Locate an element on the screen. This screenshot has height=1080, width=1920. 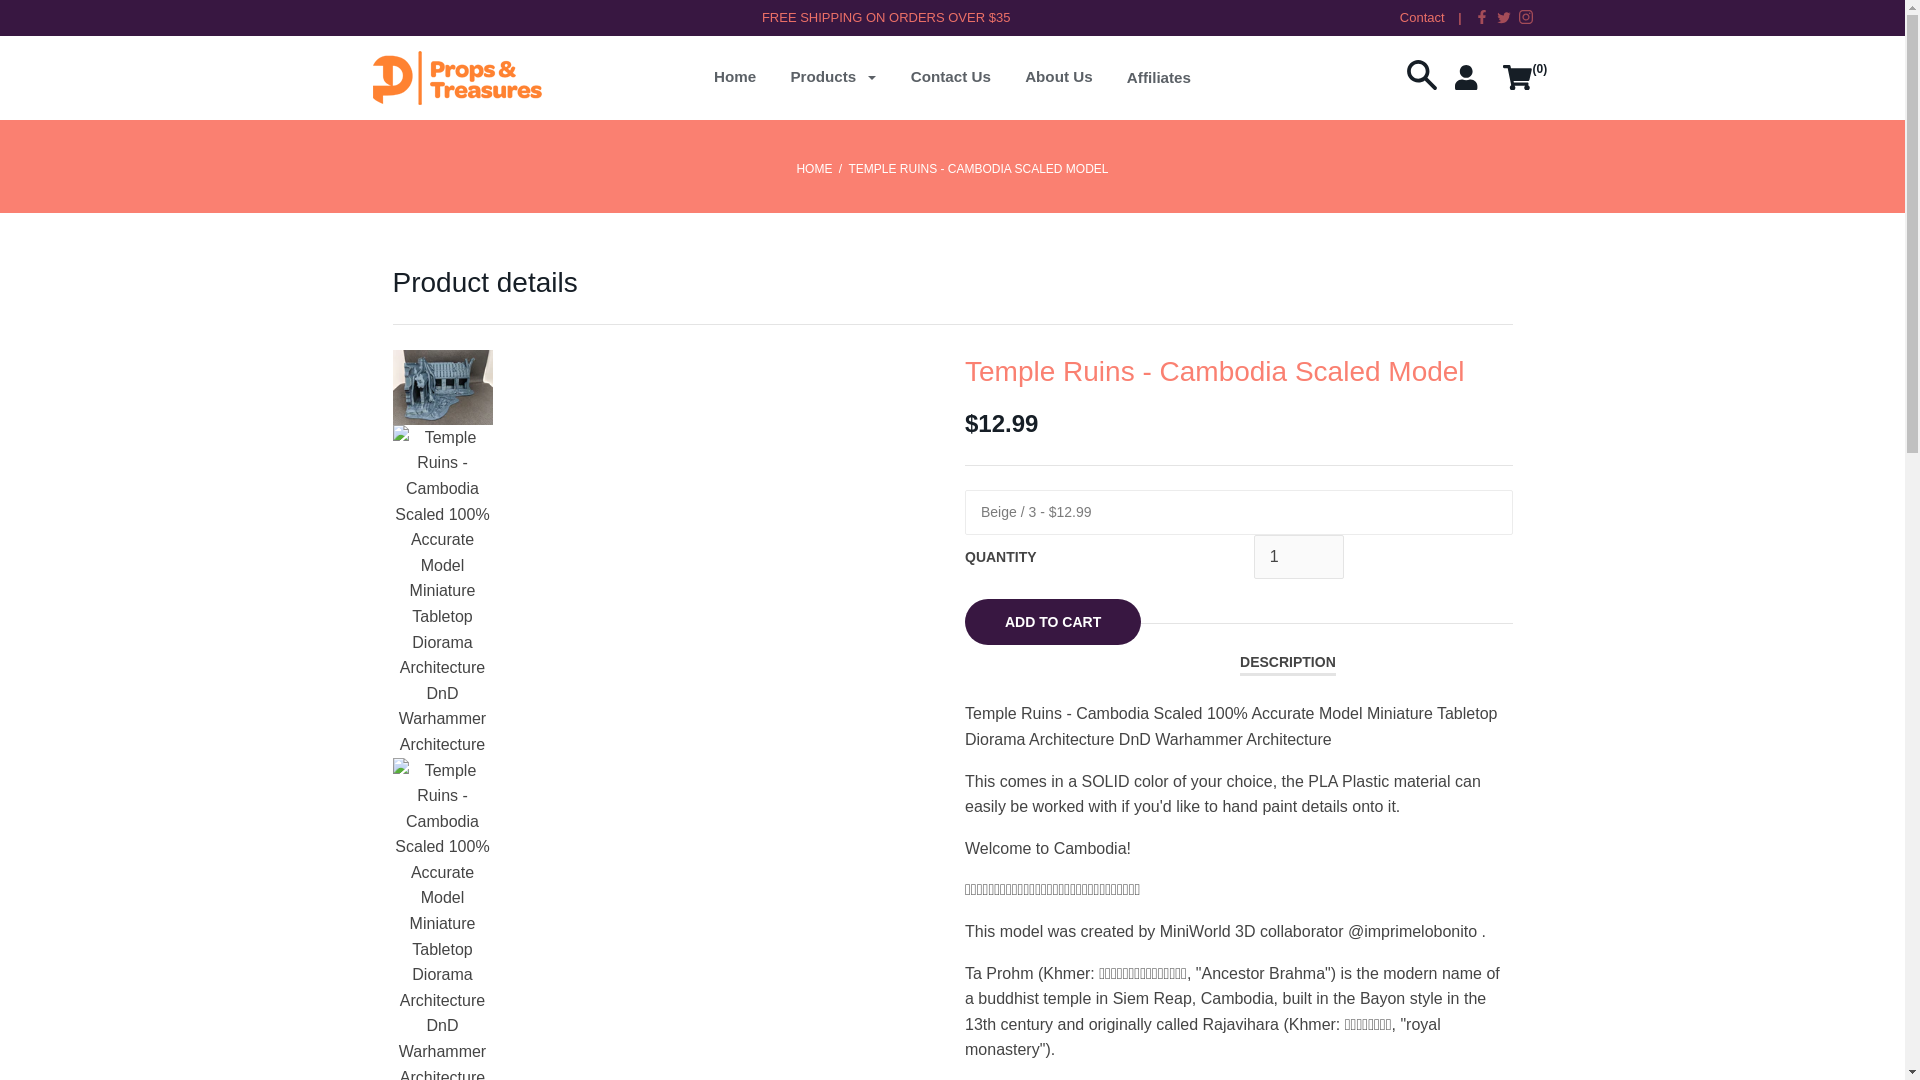
Search is located at coordinates (1422, 85).